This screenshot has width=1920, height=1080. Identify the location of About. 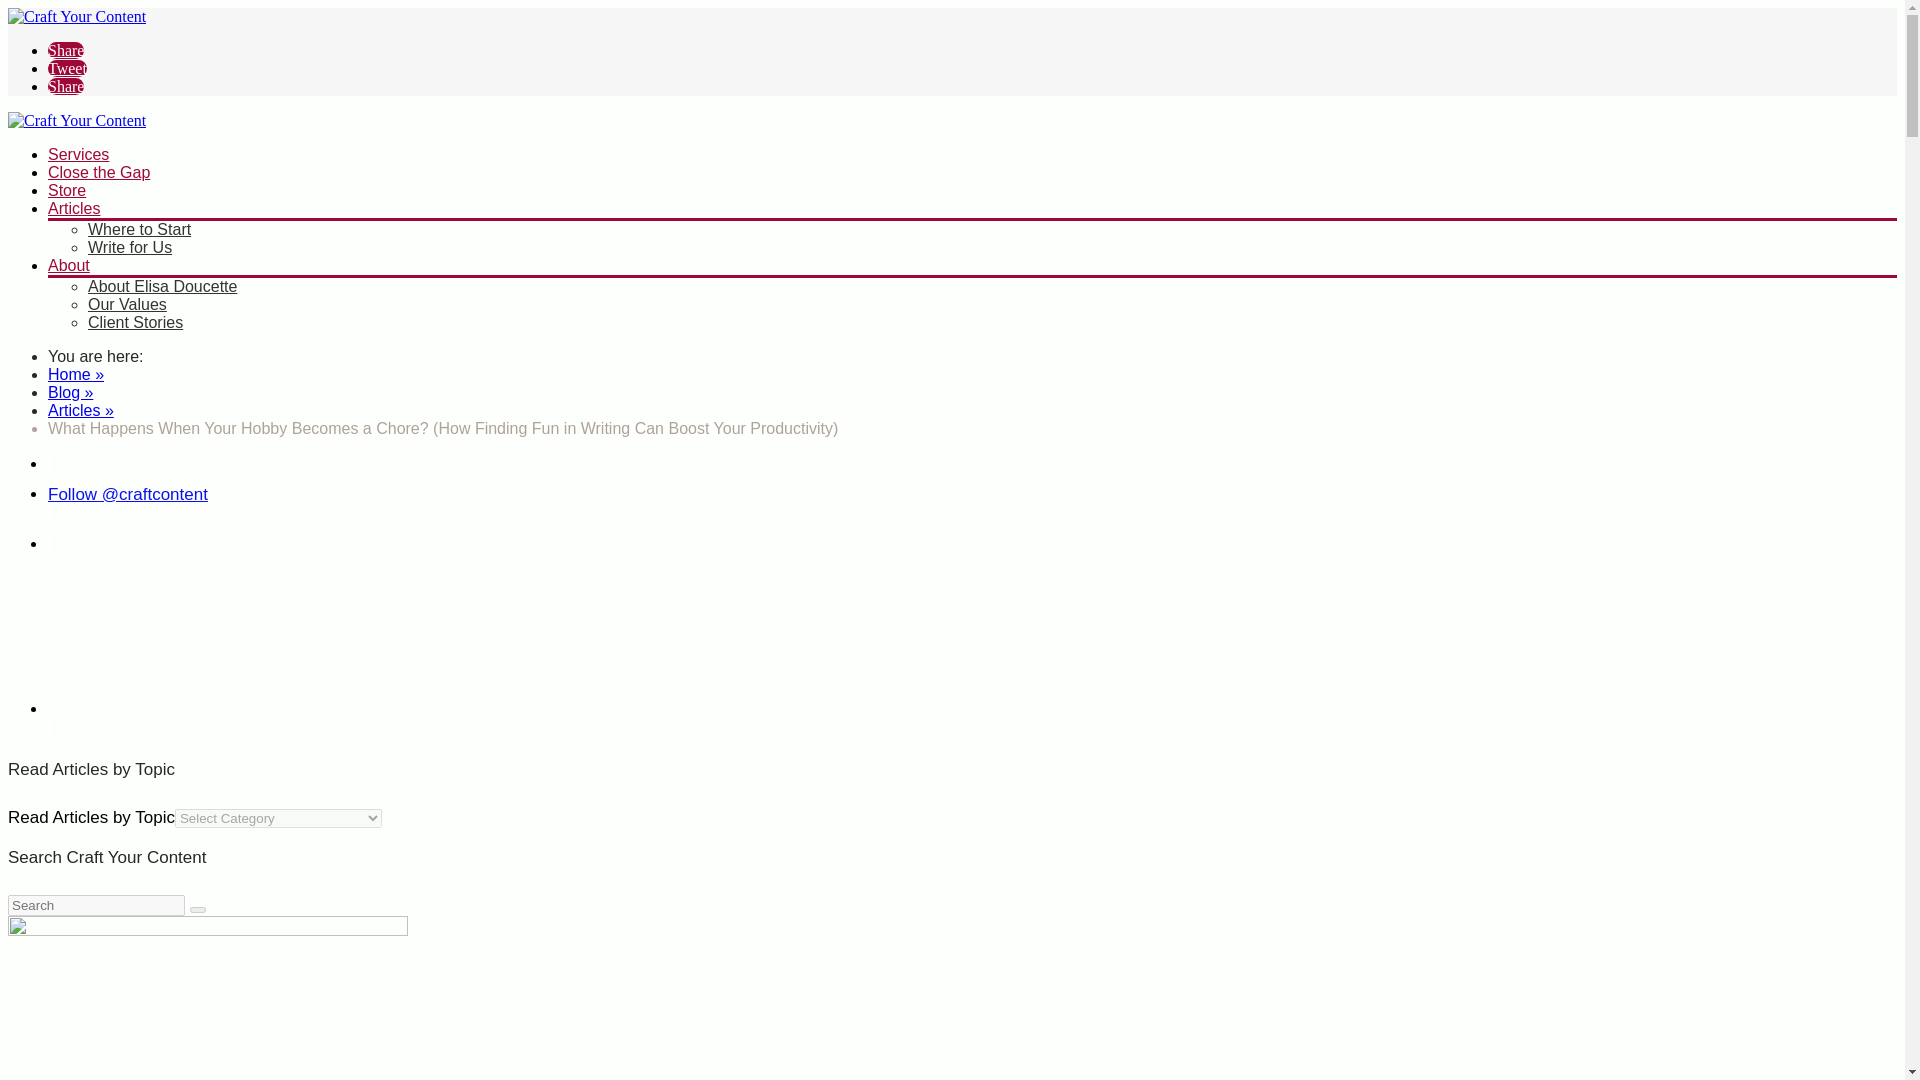
(69, 266).